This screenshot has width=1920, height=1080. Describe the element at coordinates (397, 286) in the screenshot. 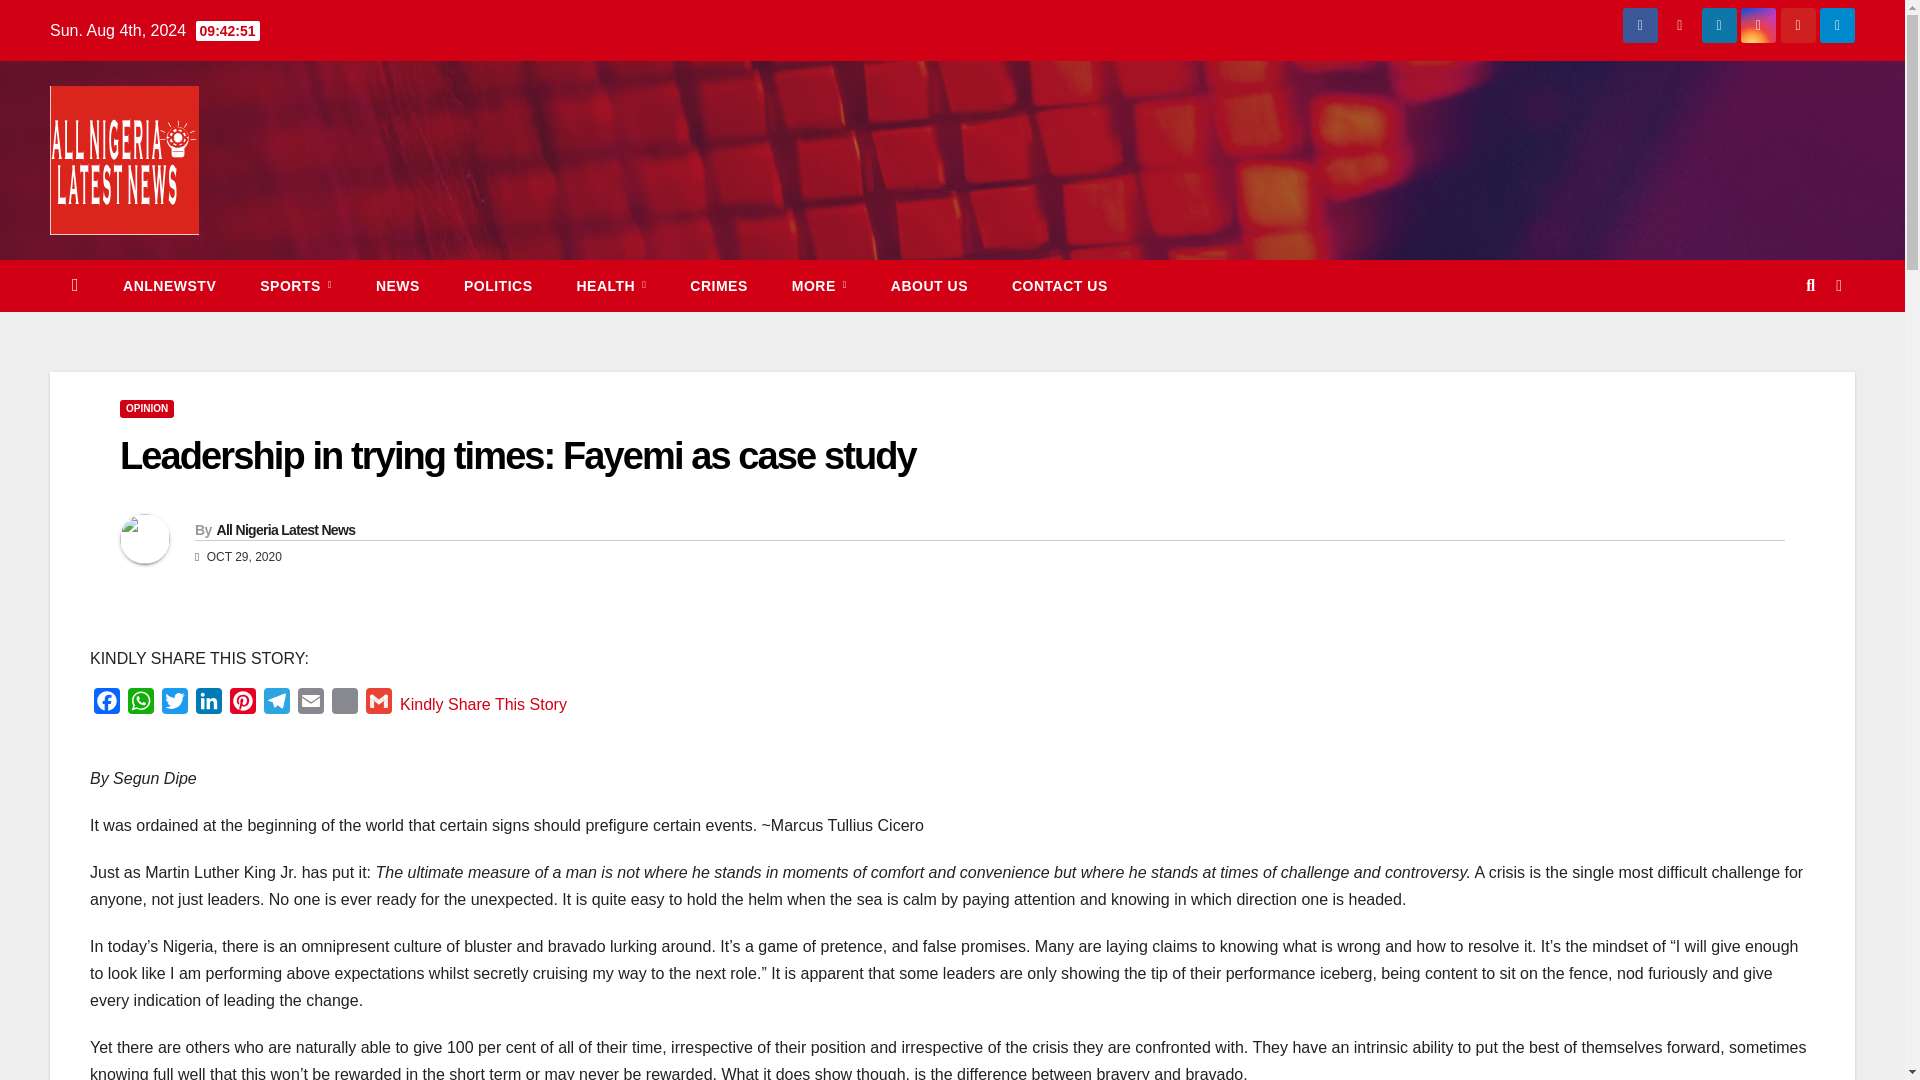

I see `NEWS` at that location.